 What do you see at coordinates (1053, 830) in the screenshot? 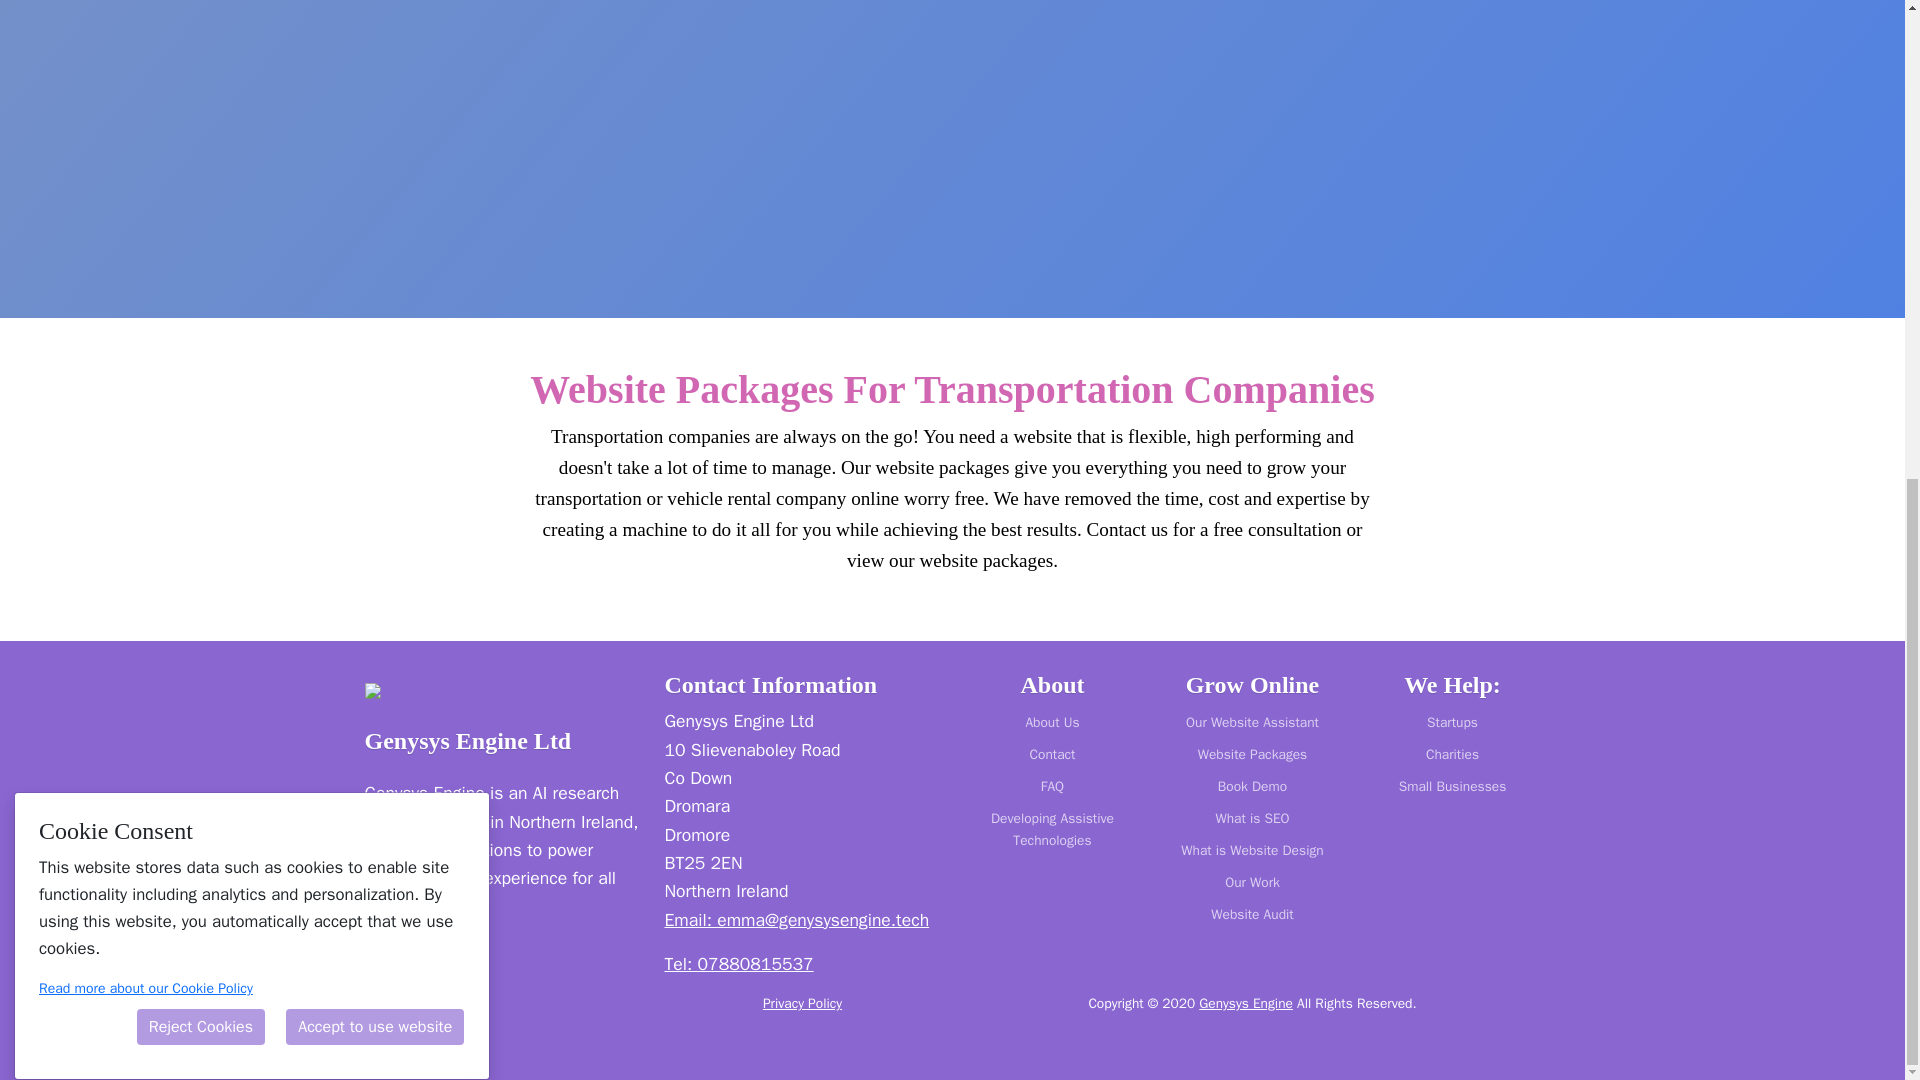
I see `Developing Assistive Technologies` at bounding box center [1053, 830].